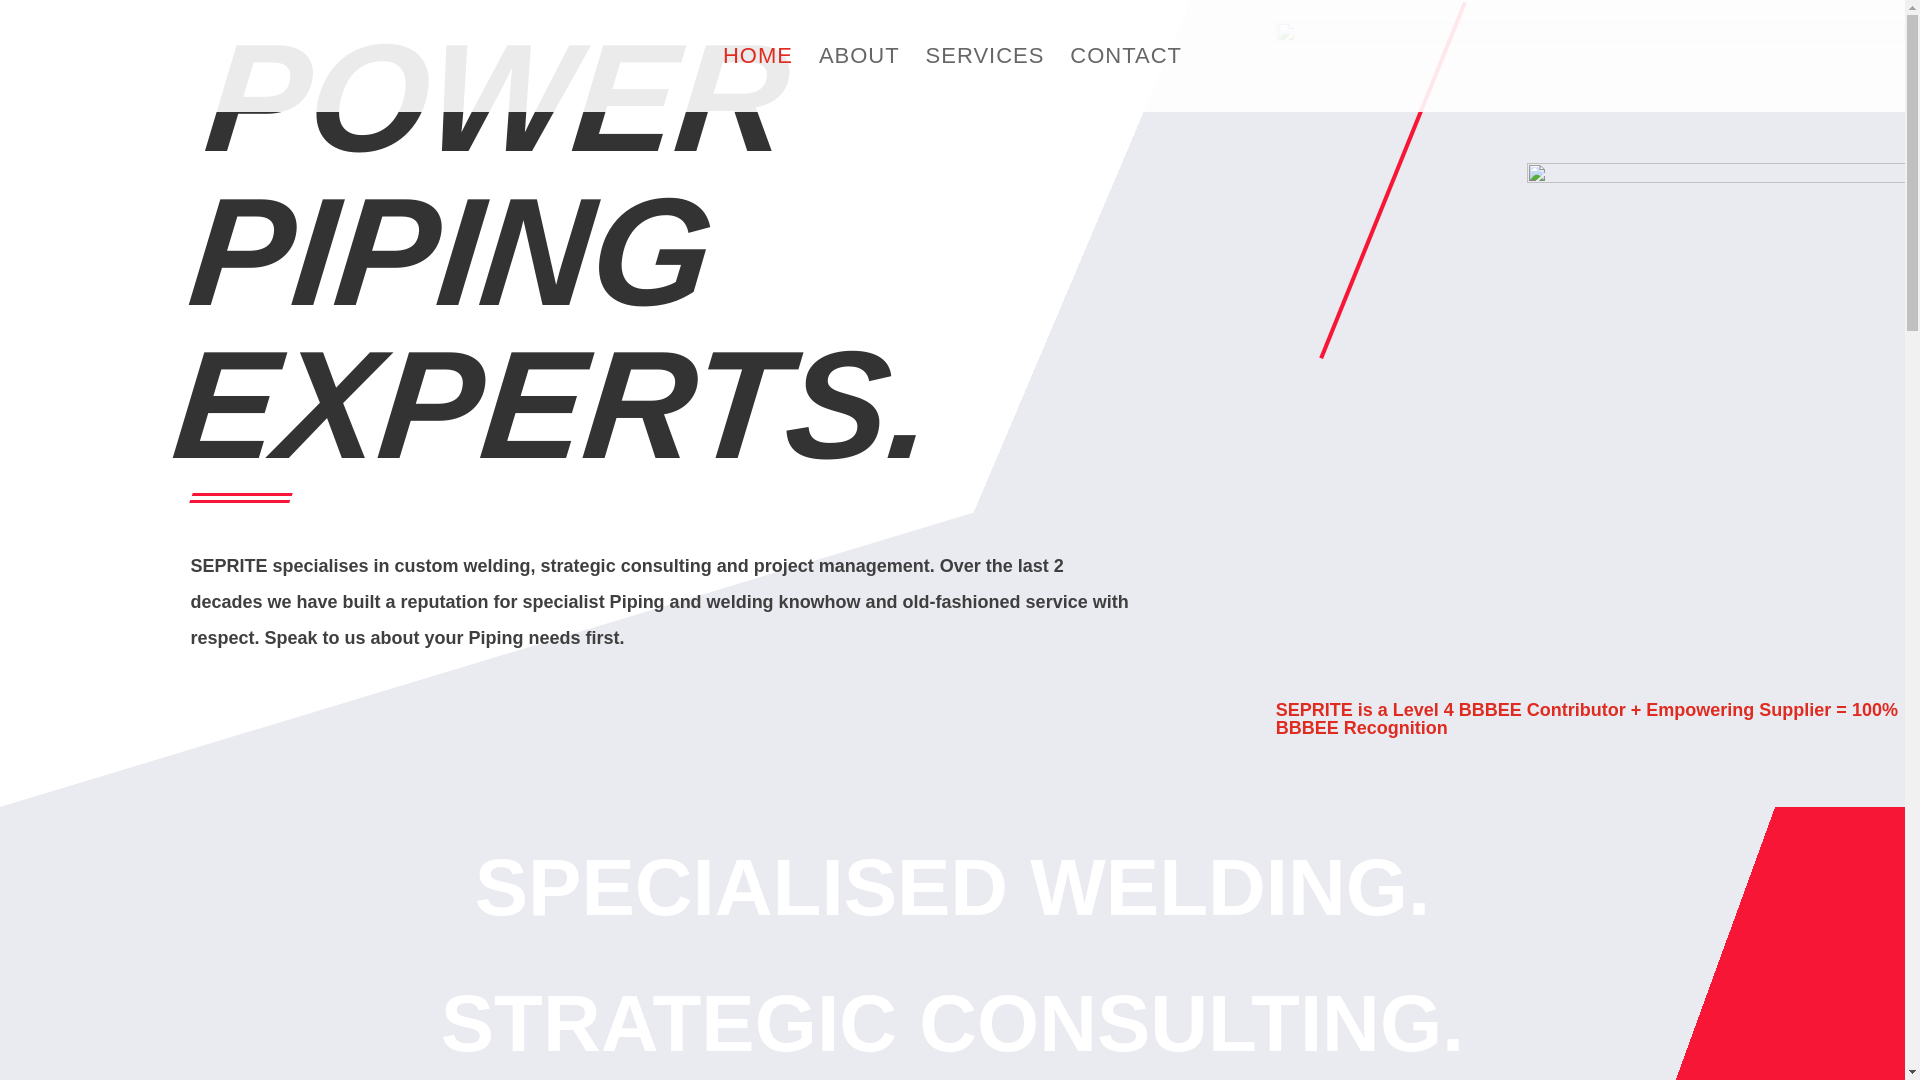 The width and height of the screenshot is (1920, 1080). What do you see at coordinates (984, 80) in the screenshot?
I see `SERVICES` at bounding box center [984, 80].